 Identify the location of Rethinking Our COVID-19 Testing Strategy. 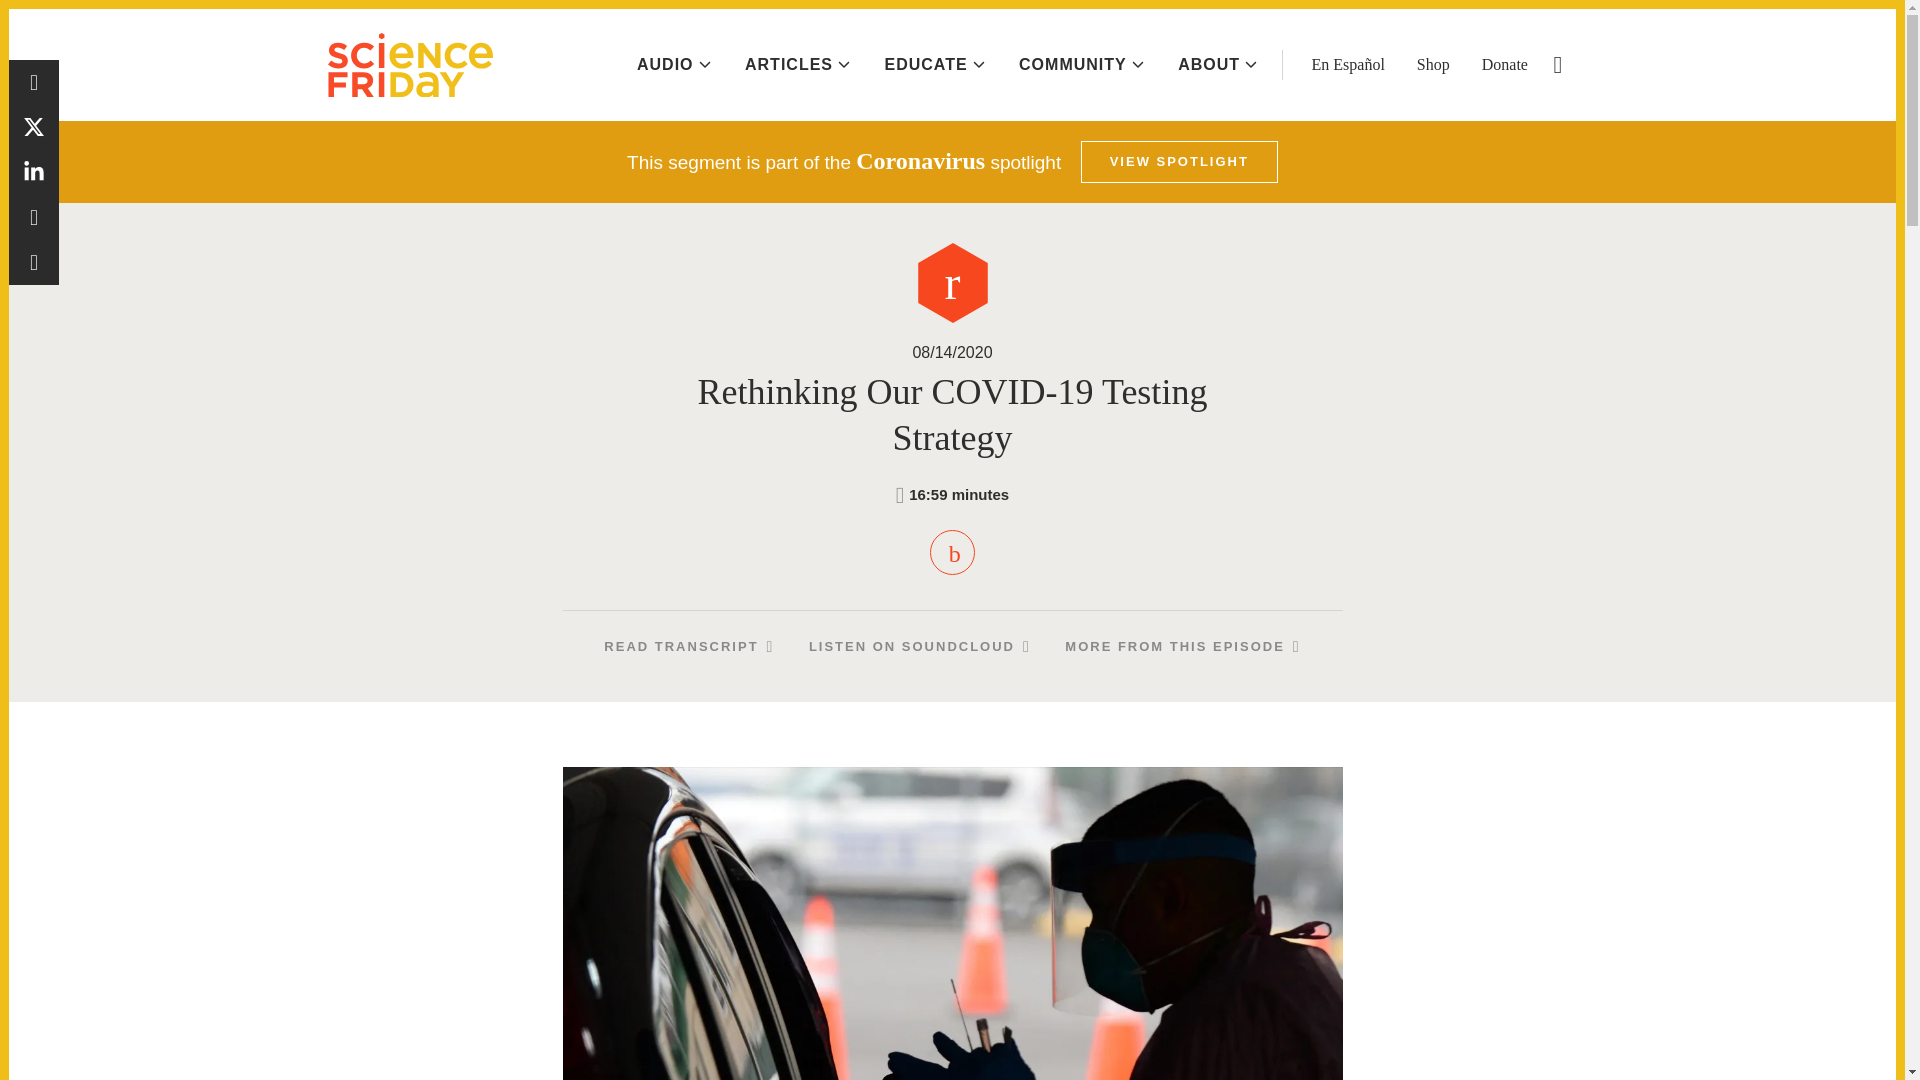
(952, 552).